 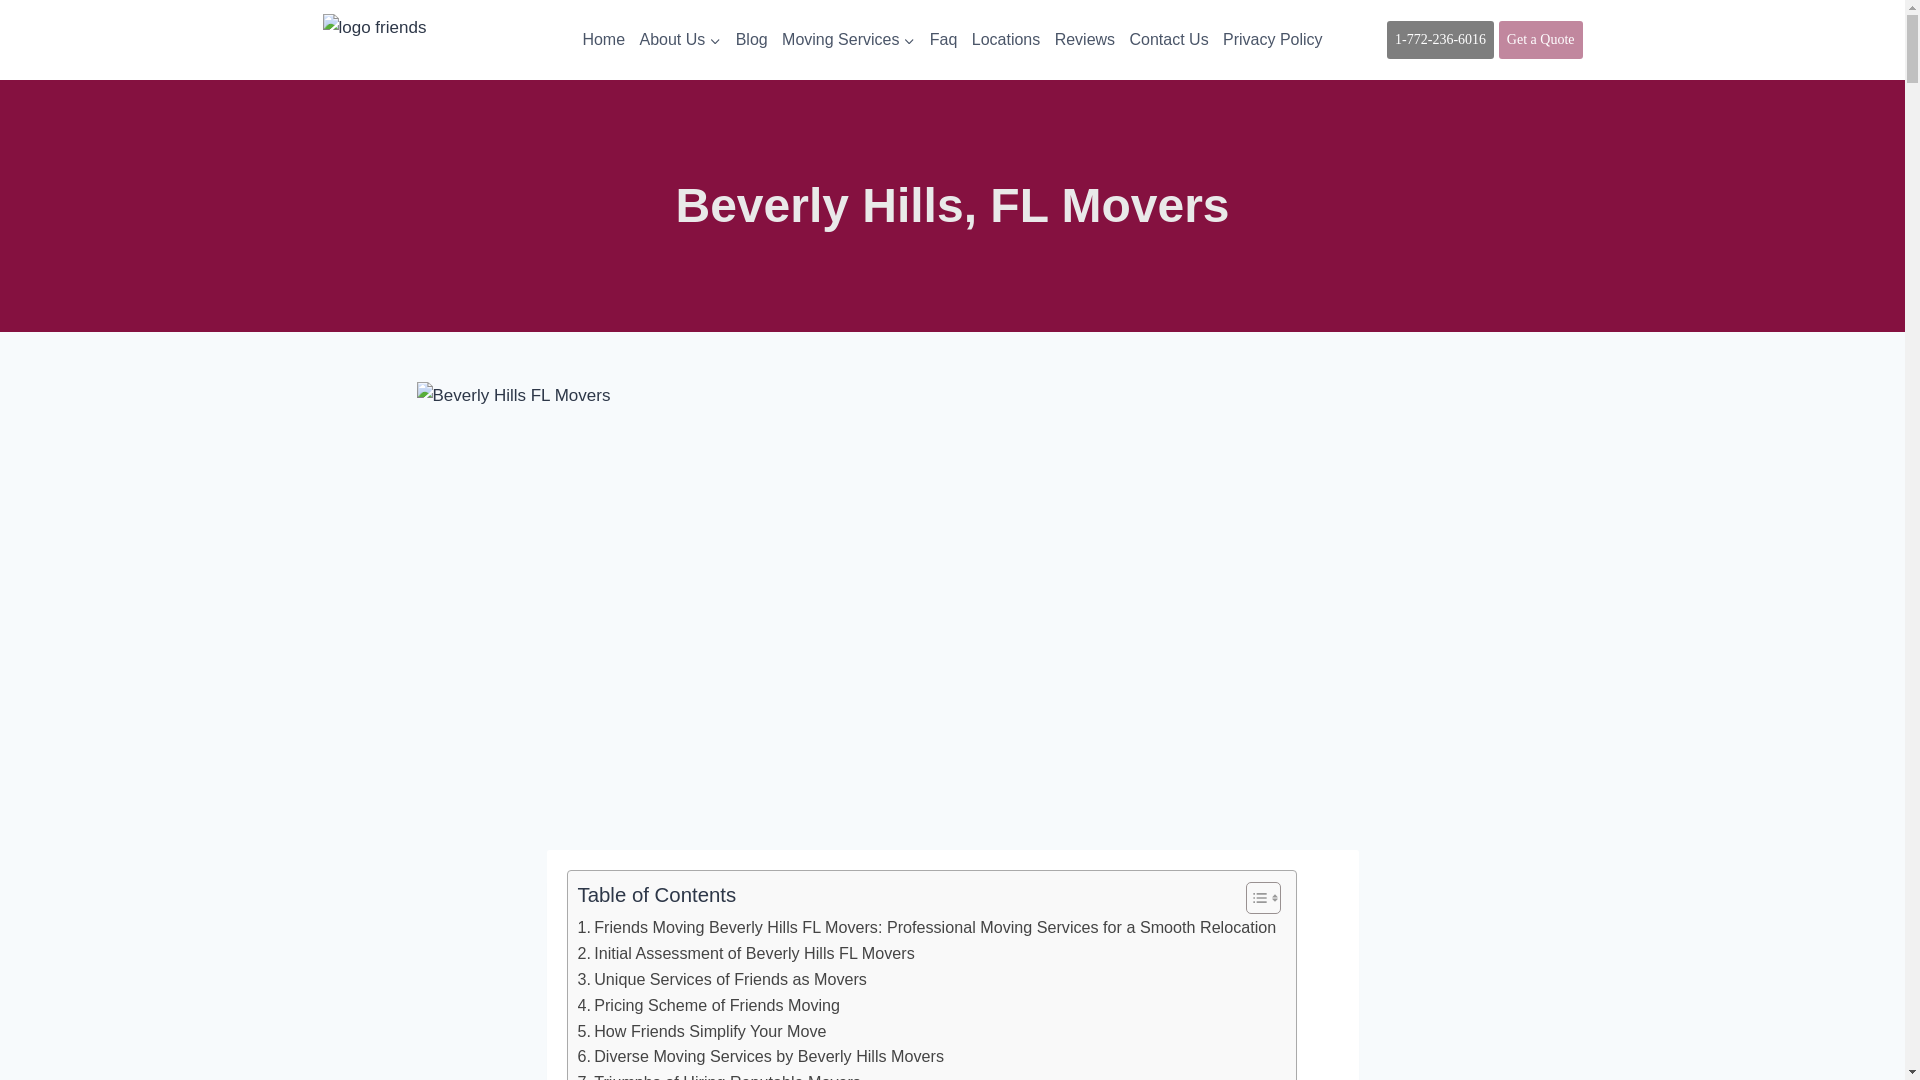 I want to click on Pricing Scheme of Friends Moving, so click(x=708, y=1006).